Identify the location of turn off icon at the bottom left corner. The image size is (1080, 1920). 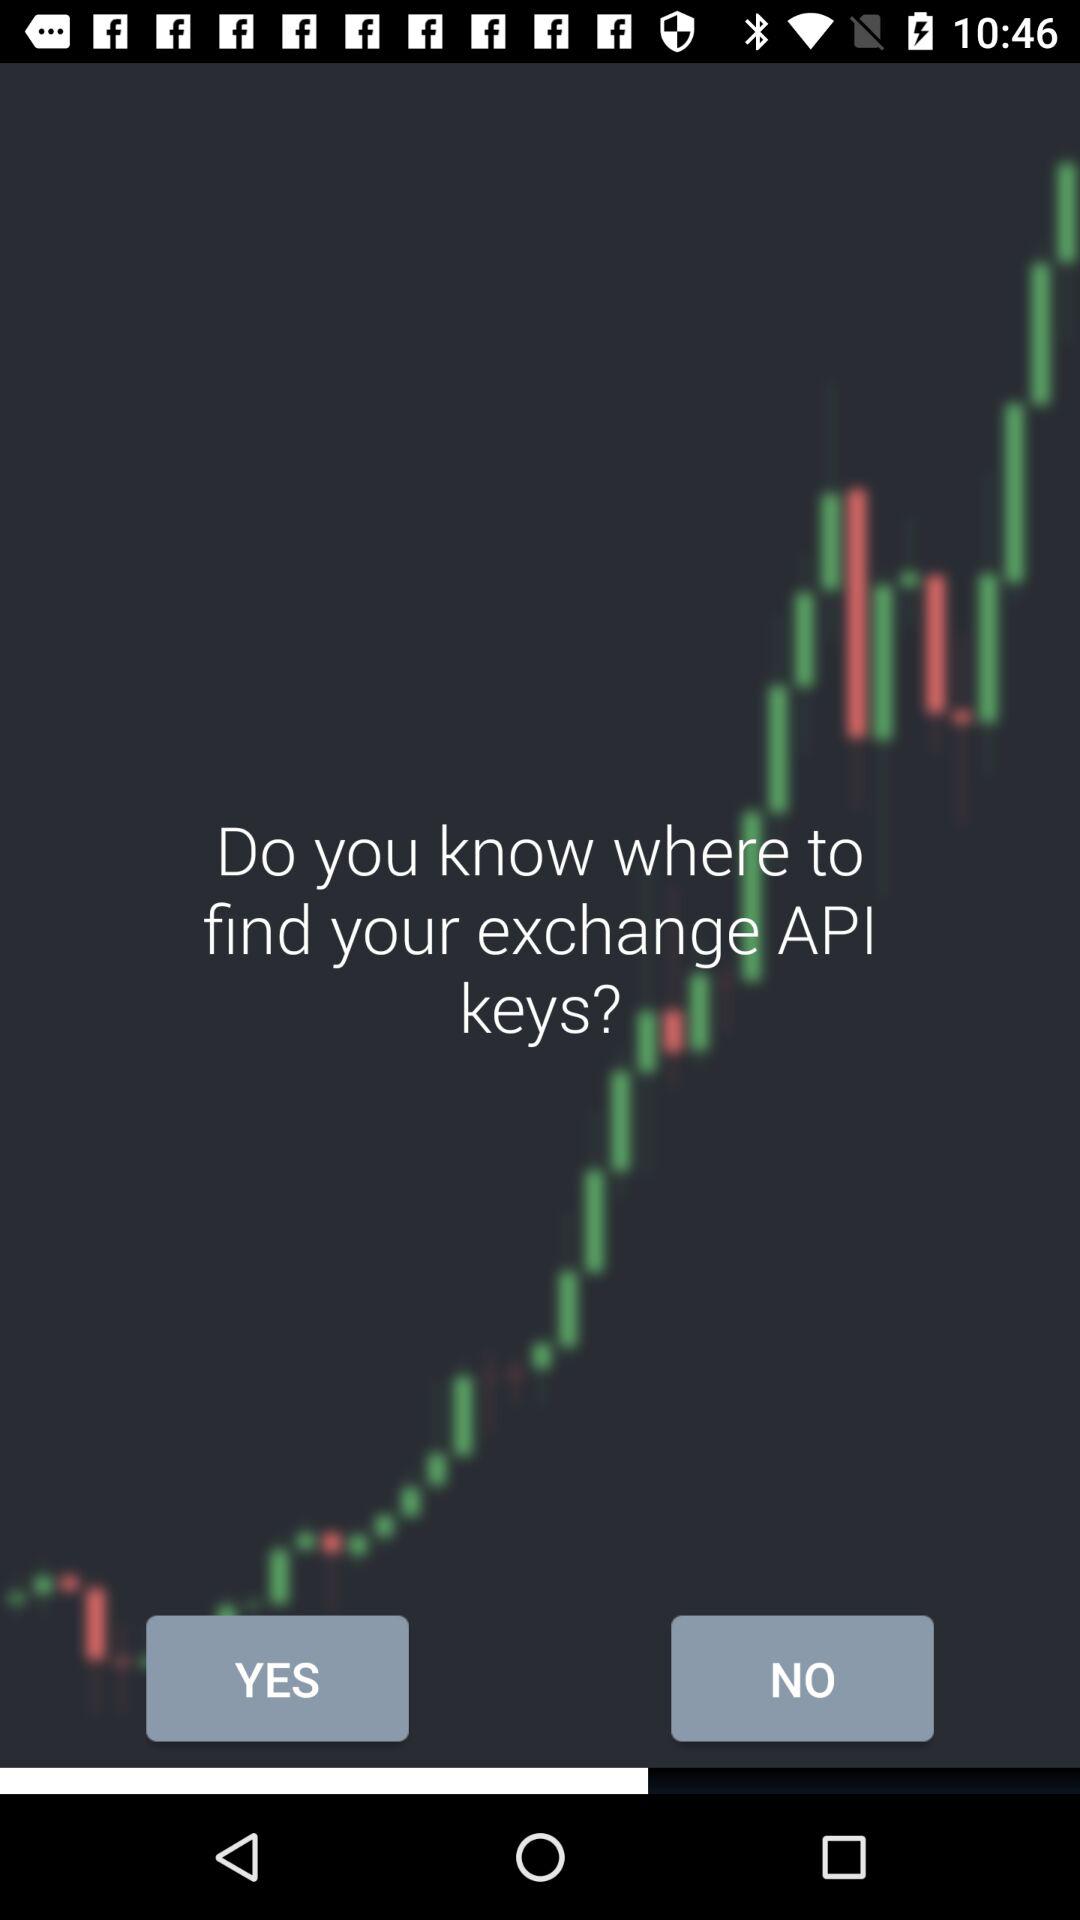
(277, 1678).